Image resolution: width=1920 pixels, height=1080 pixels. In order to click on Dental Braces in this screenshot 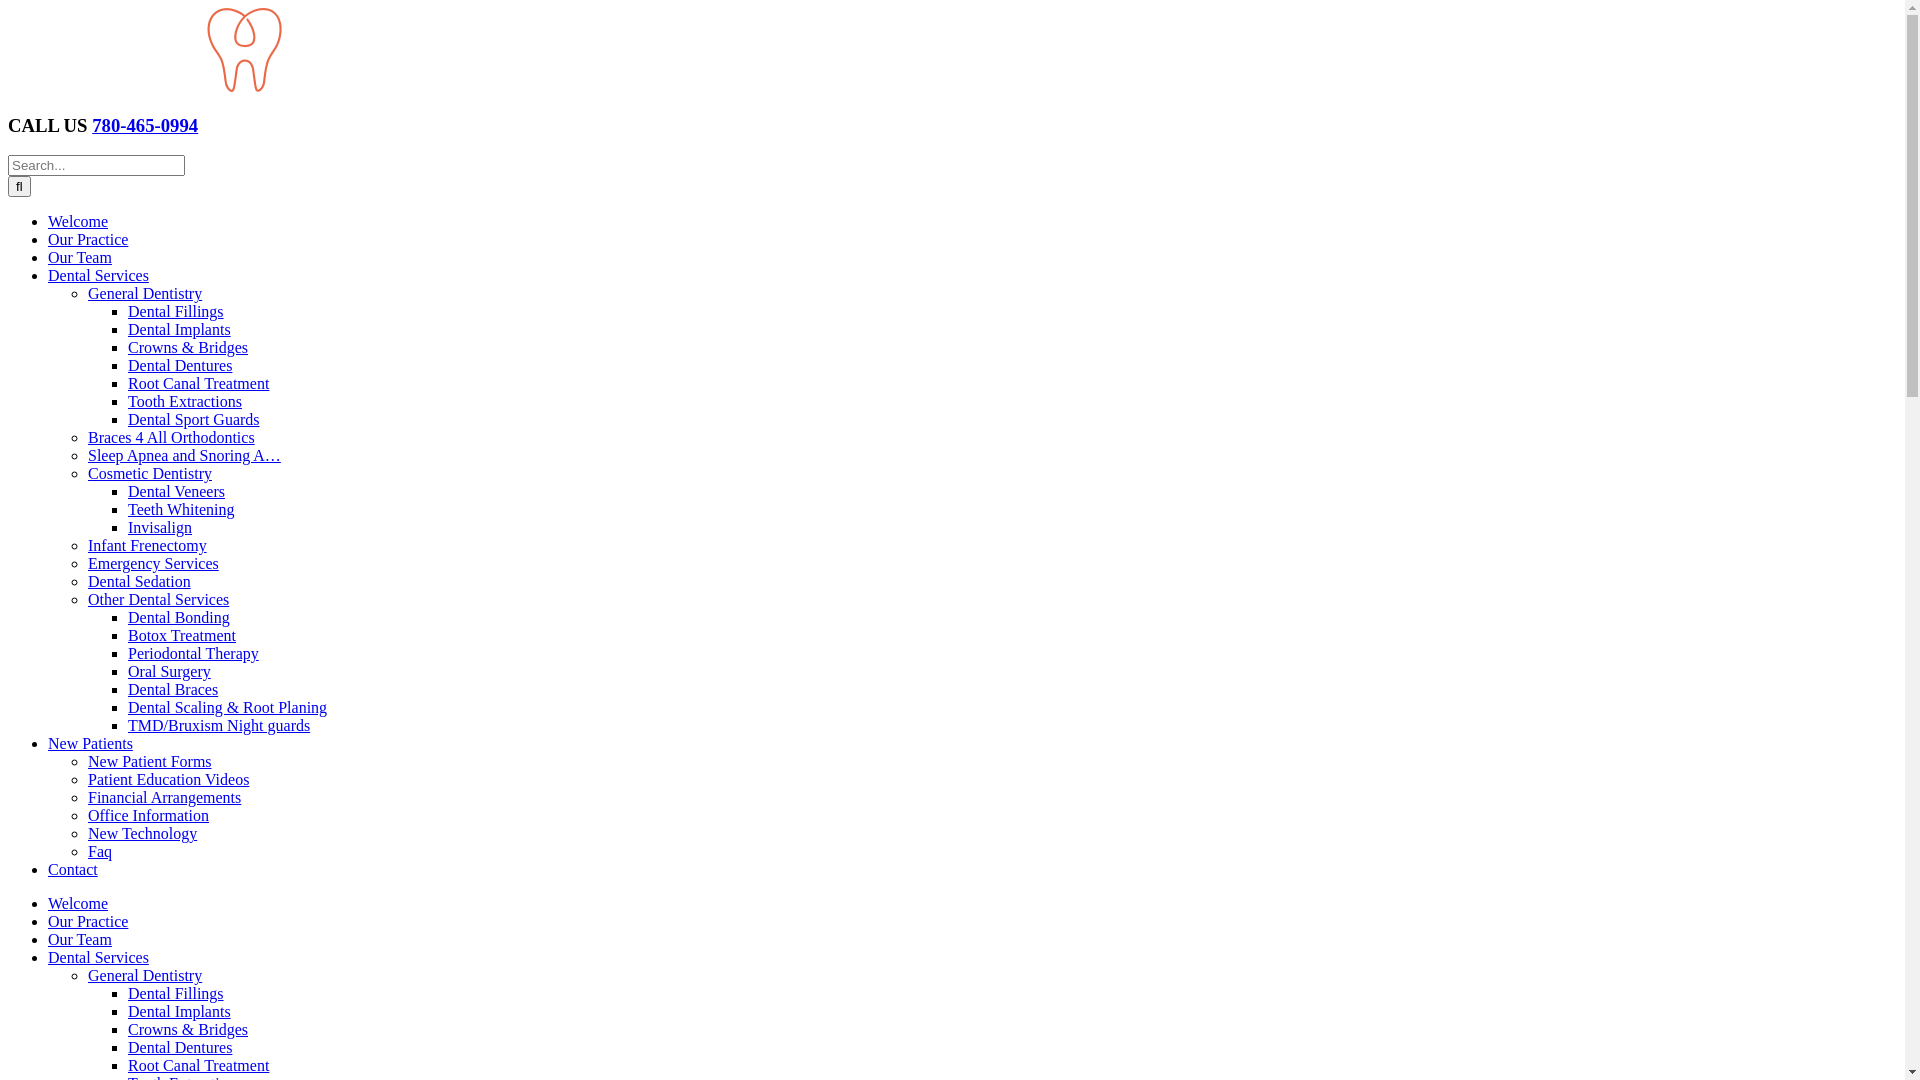, I will do `click(173, 690)`.